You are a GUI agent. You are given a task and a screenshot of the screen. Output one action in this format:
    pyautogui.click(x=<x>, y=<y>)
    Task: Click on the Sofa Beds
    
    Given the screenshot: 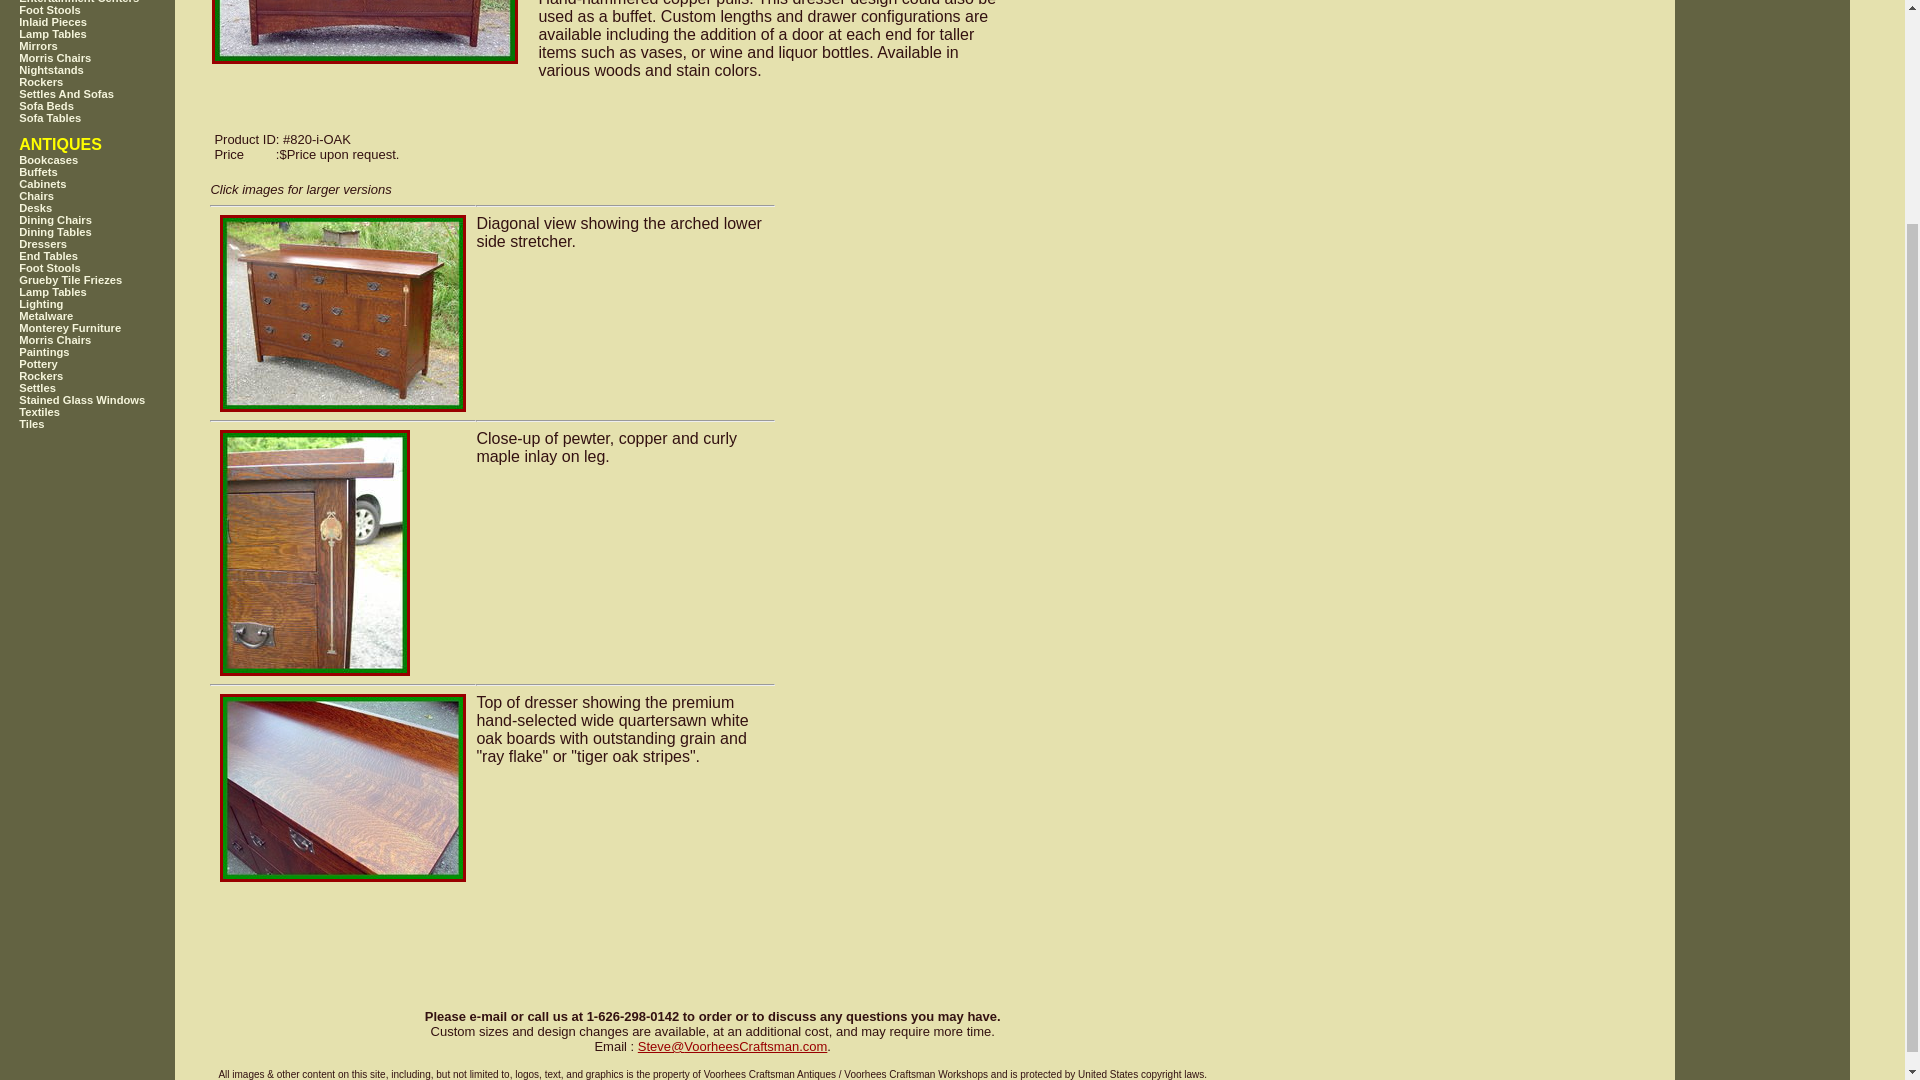 What is the action you would take?
    pyautogui.click(x=109, y=106)
    